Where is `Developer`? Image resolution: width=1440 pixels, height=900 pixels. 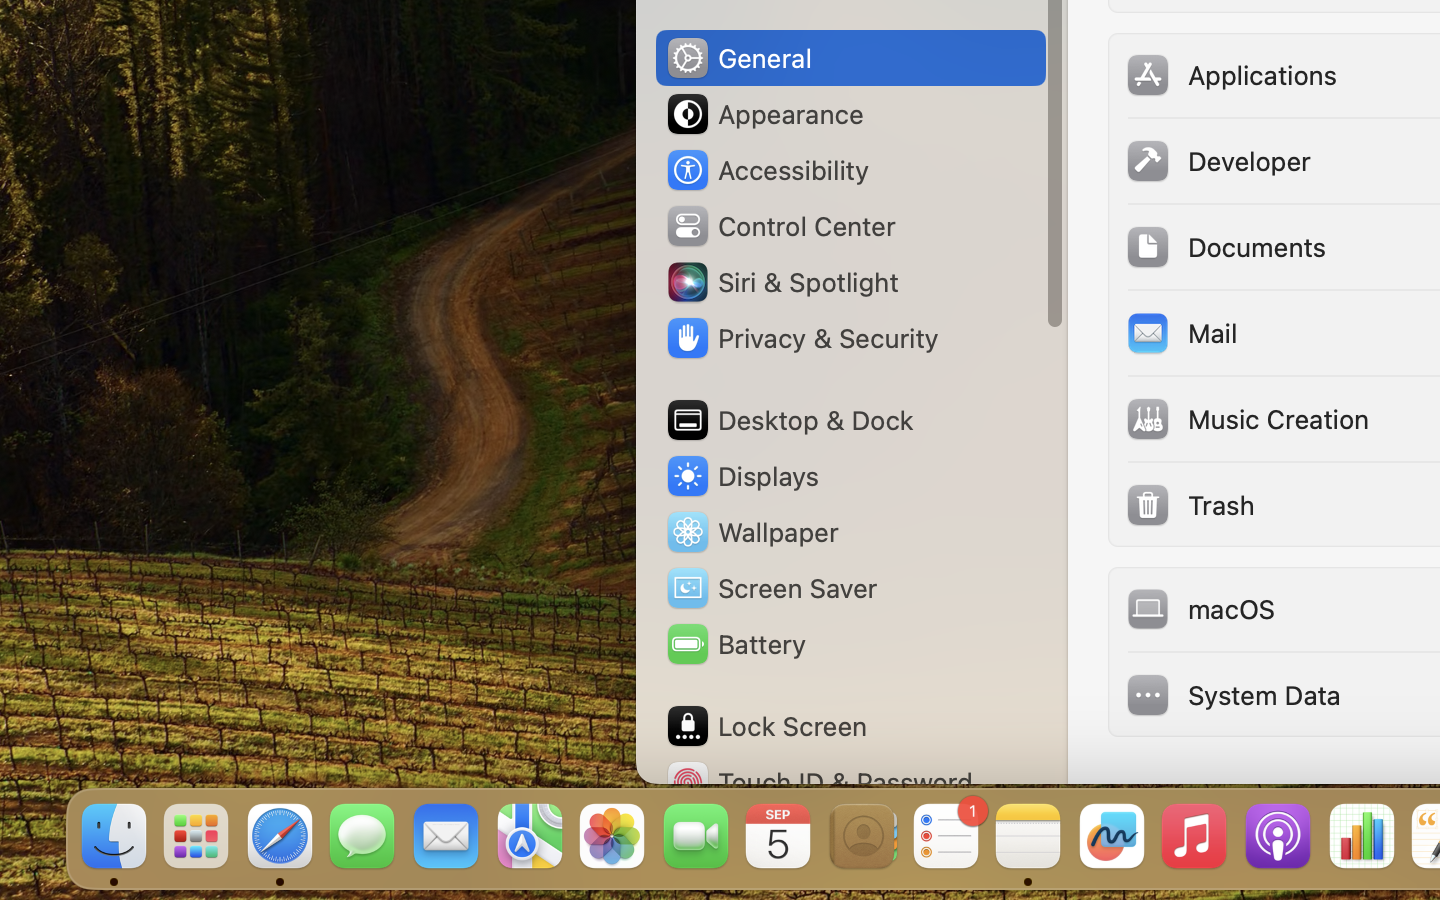 Developer is located at coordinates (1218, 160).